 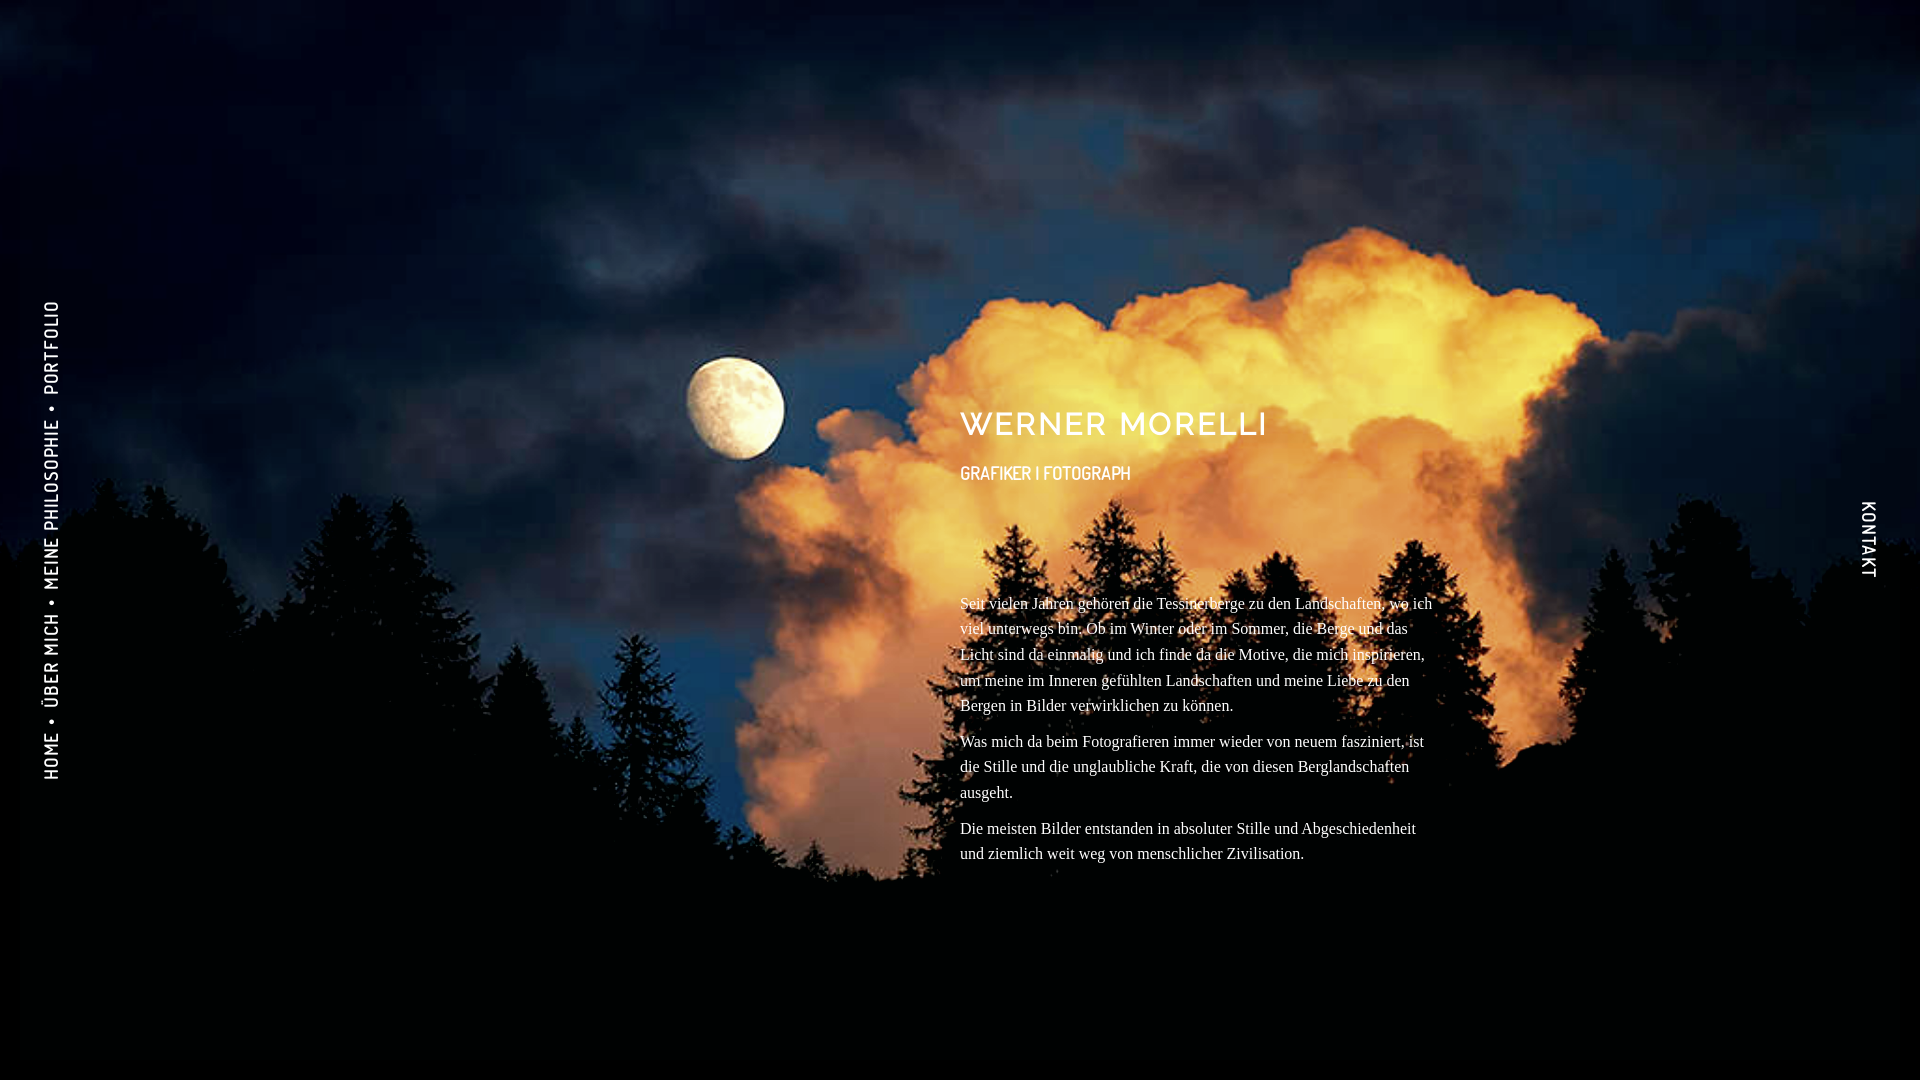 I want to click on MEINE PHILOSOPHIE, so click(x=124, y=432).